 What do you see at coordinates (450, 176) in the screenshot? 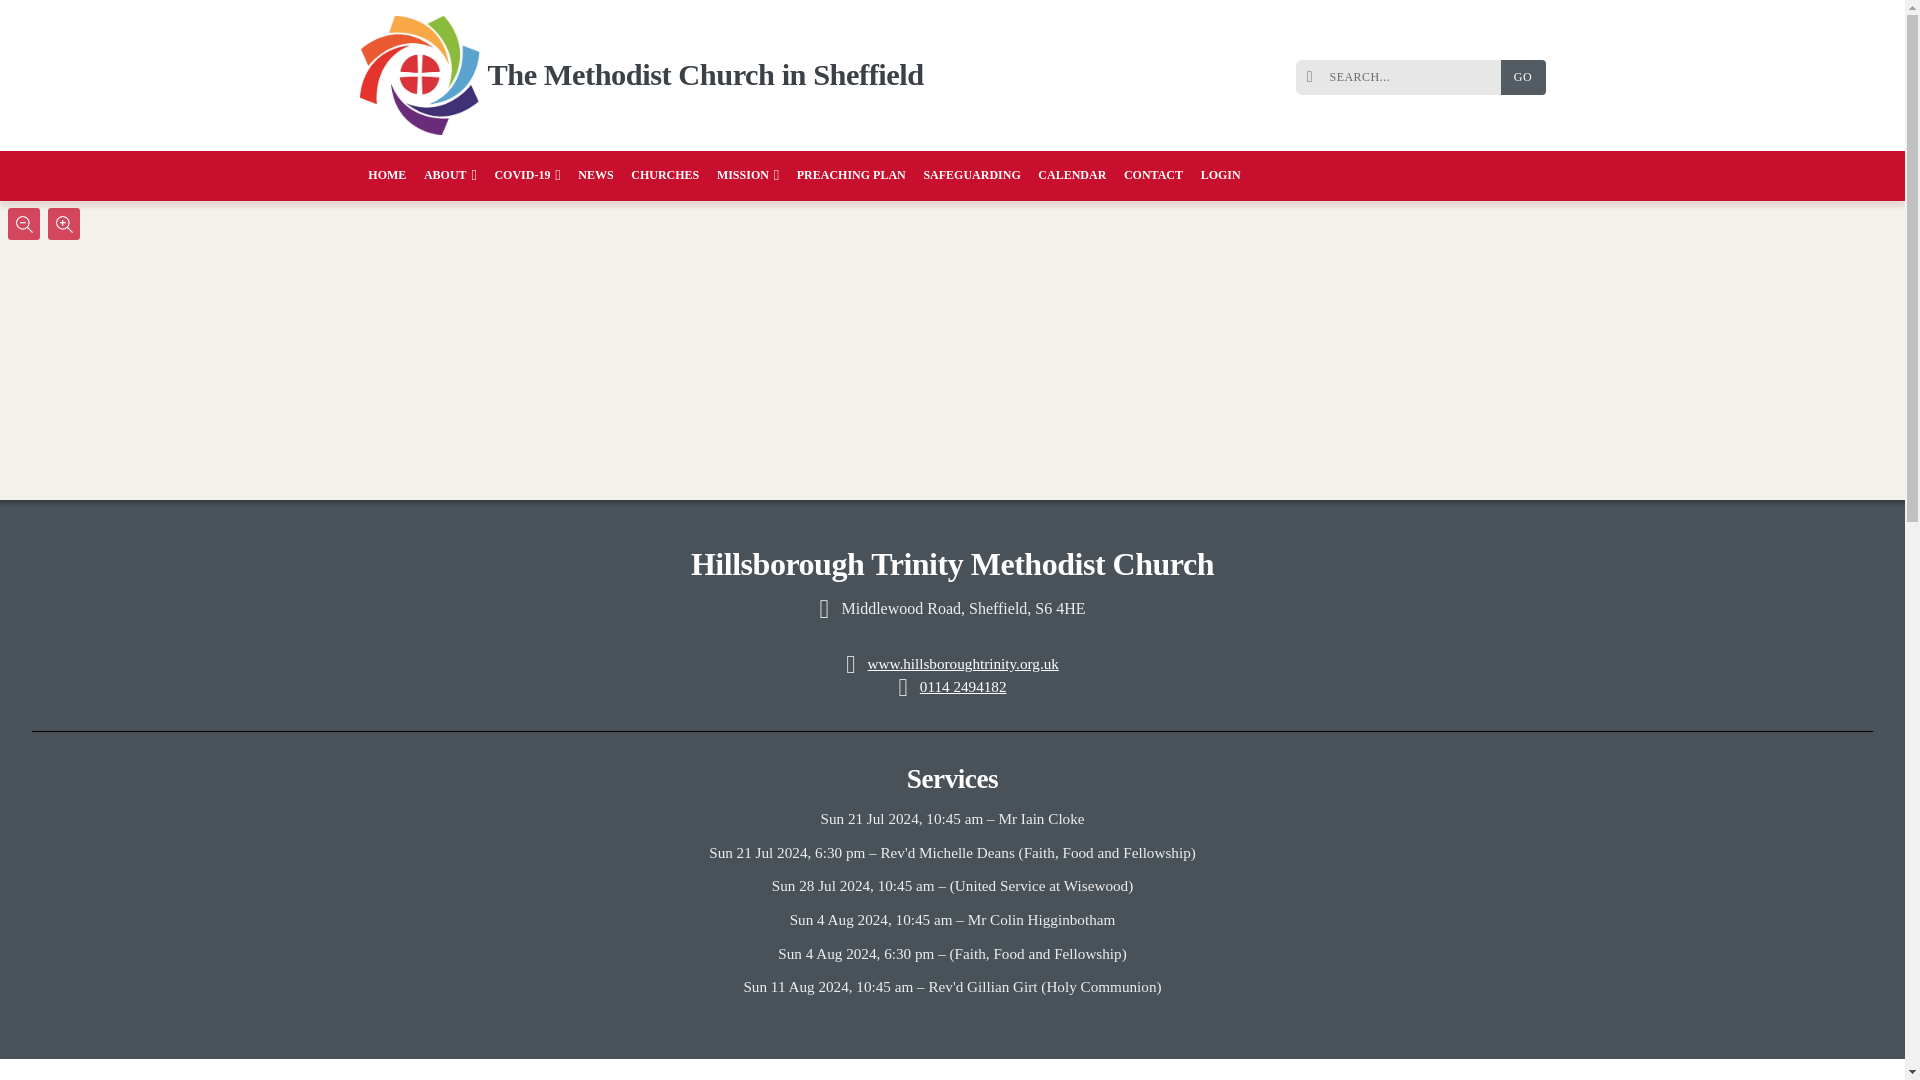
I see `ABOUT` at bounding box center [450, 176].